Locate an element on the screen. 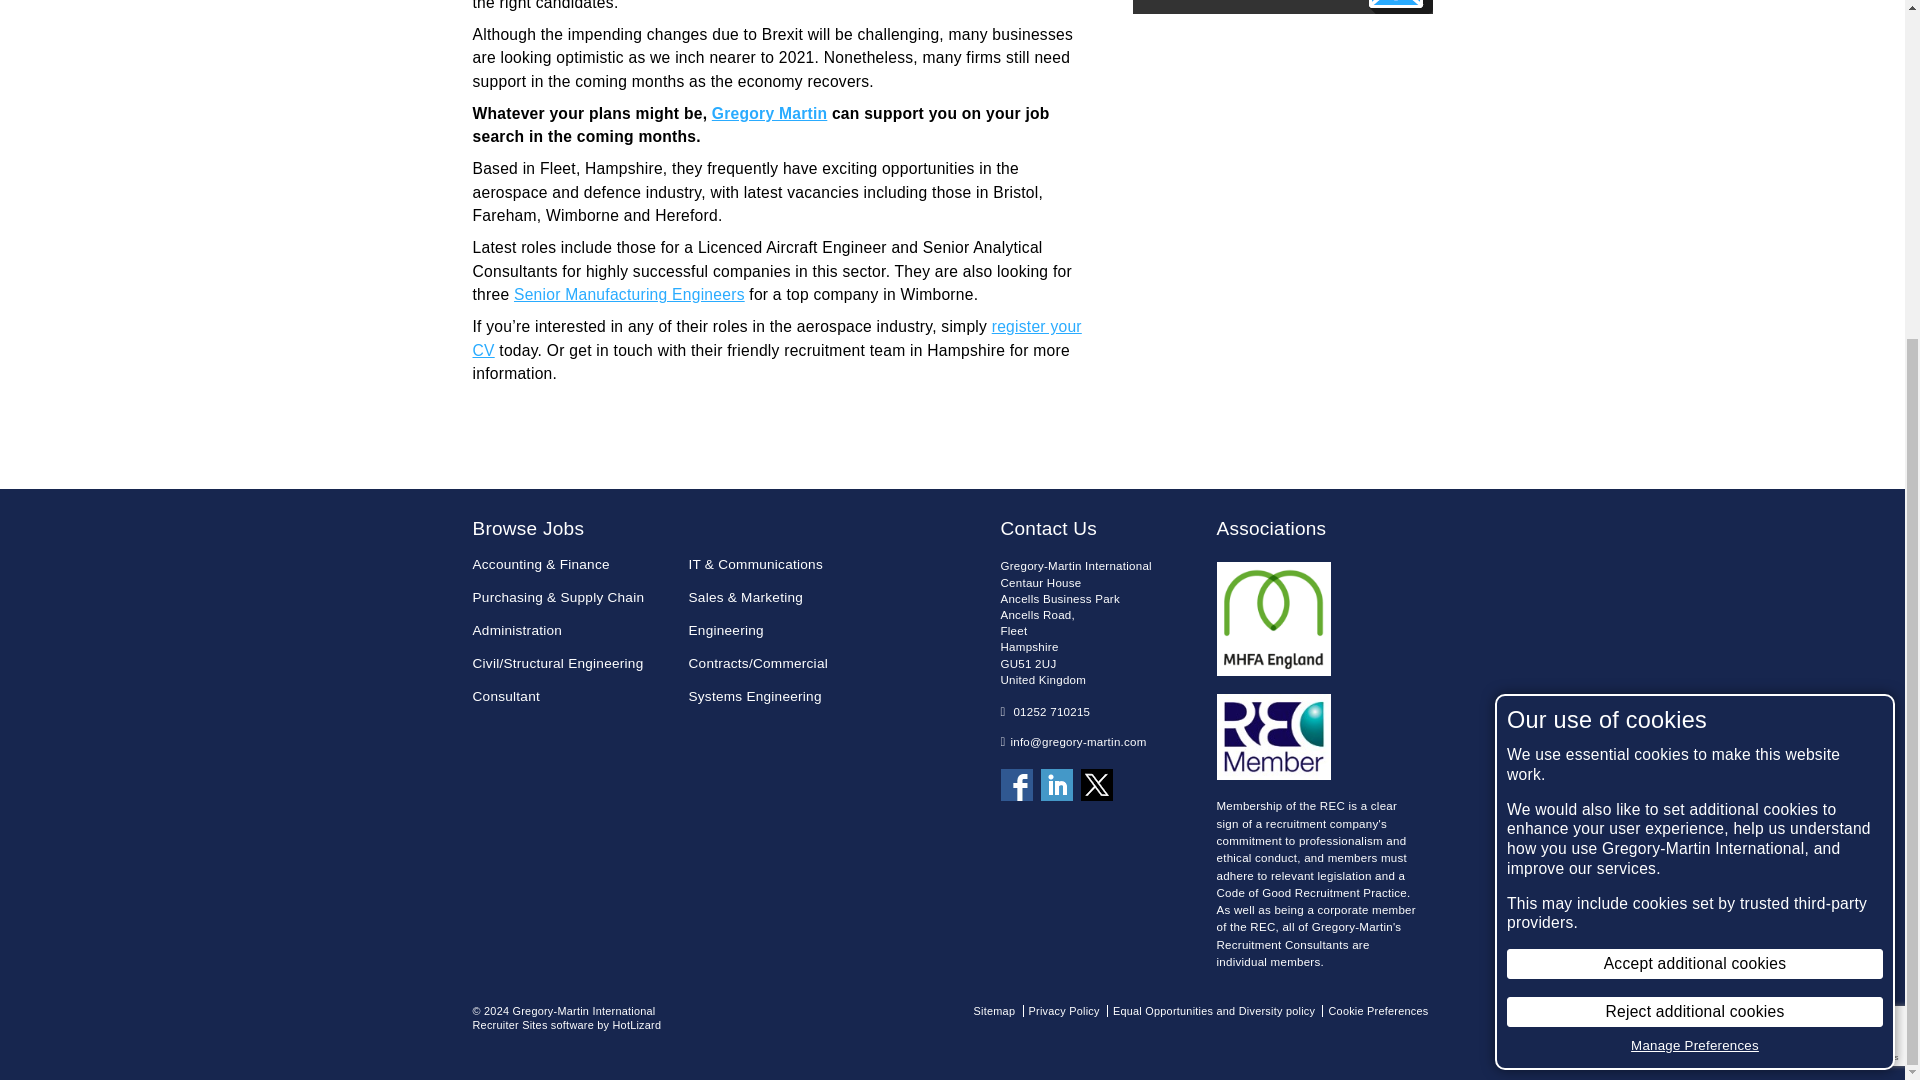 The height and width of the screenshot is (1080, 1920). Engineering is located at coordinates (790, 630).